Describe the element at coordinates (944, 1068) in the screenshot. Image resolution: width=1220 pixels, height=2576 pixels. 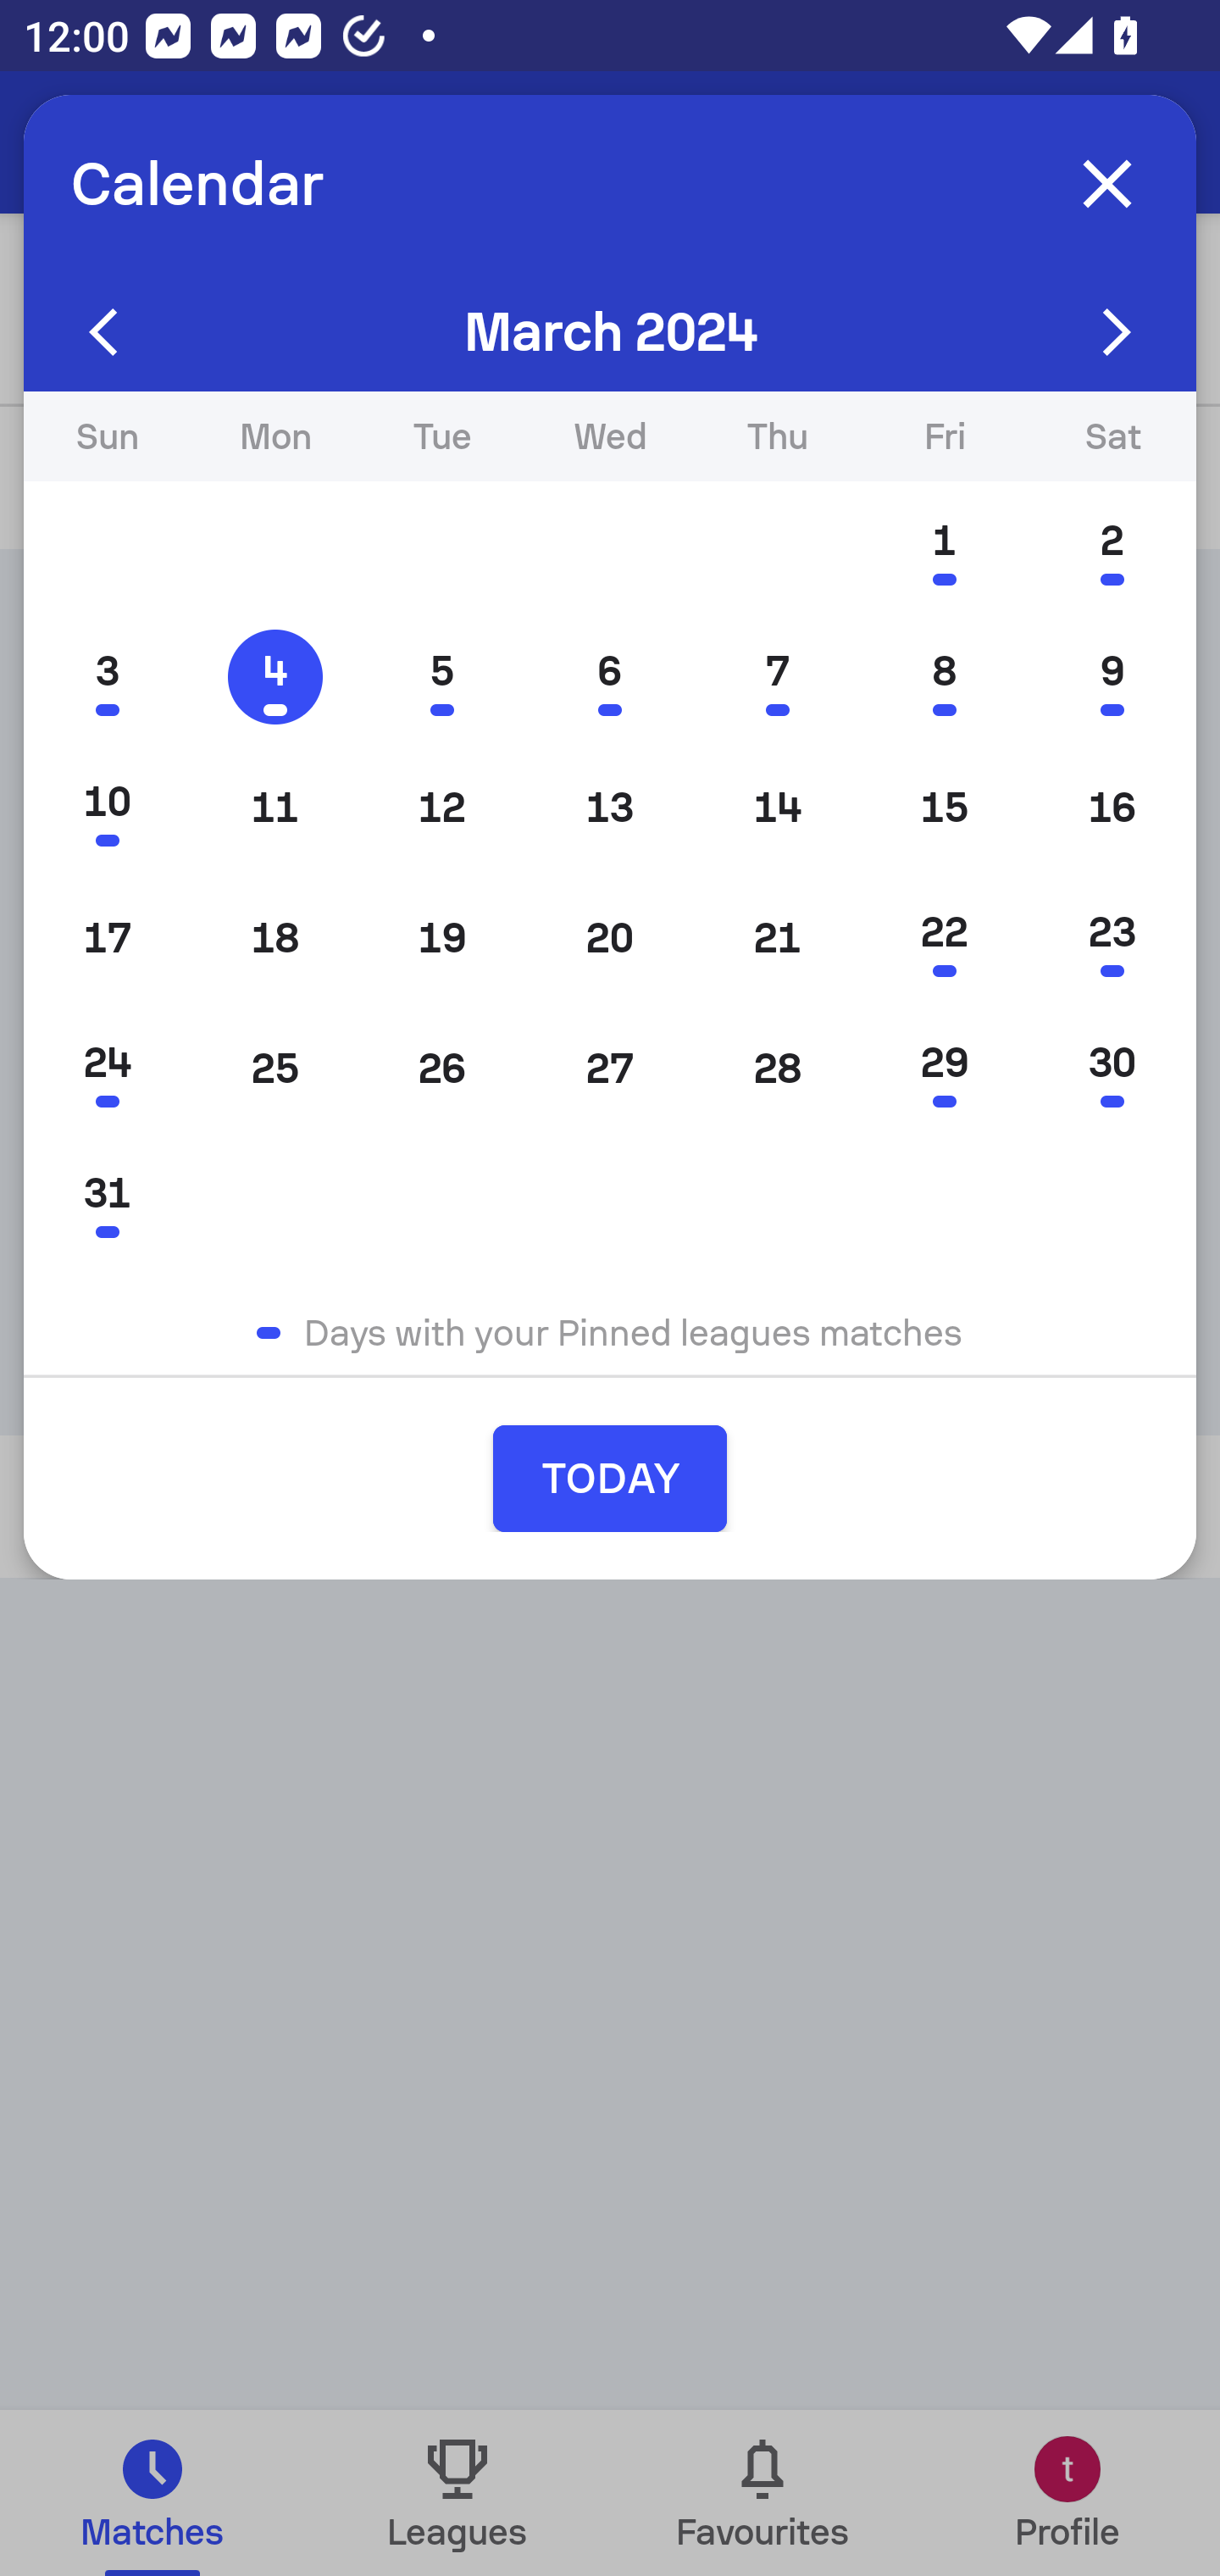
I see `29` at that location.